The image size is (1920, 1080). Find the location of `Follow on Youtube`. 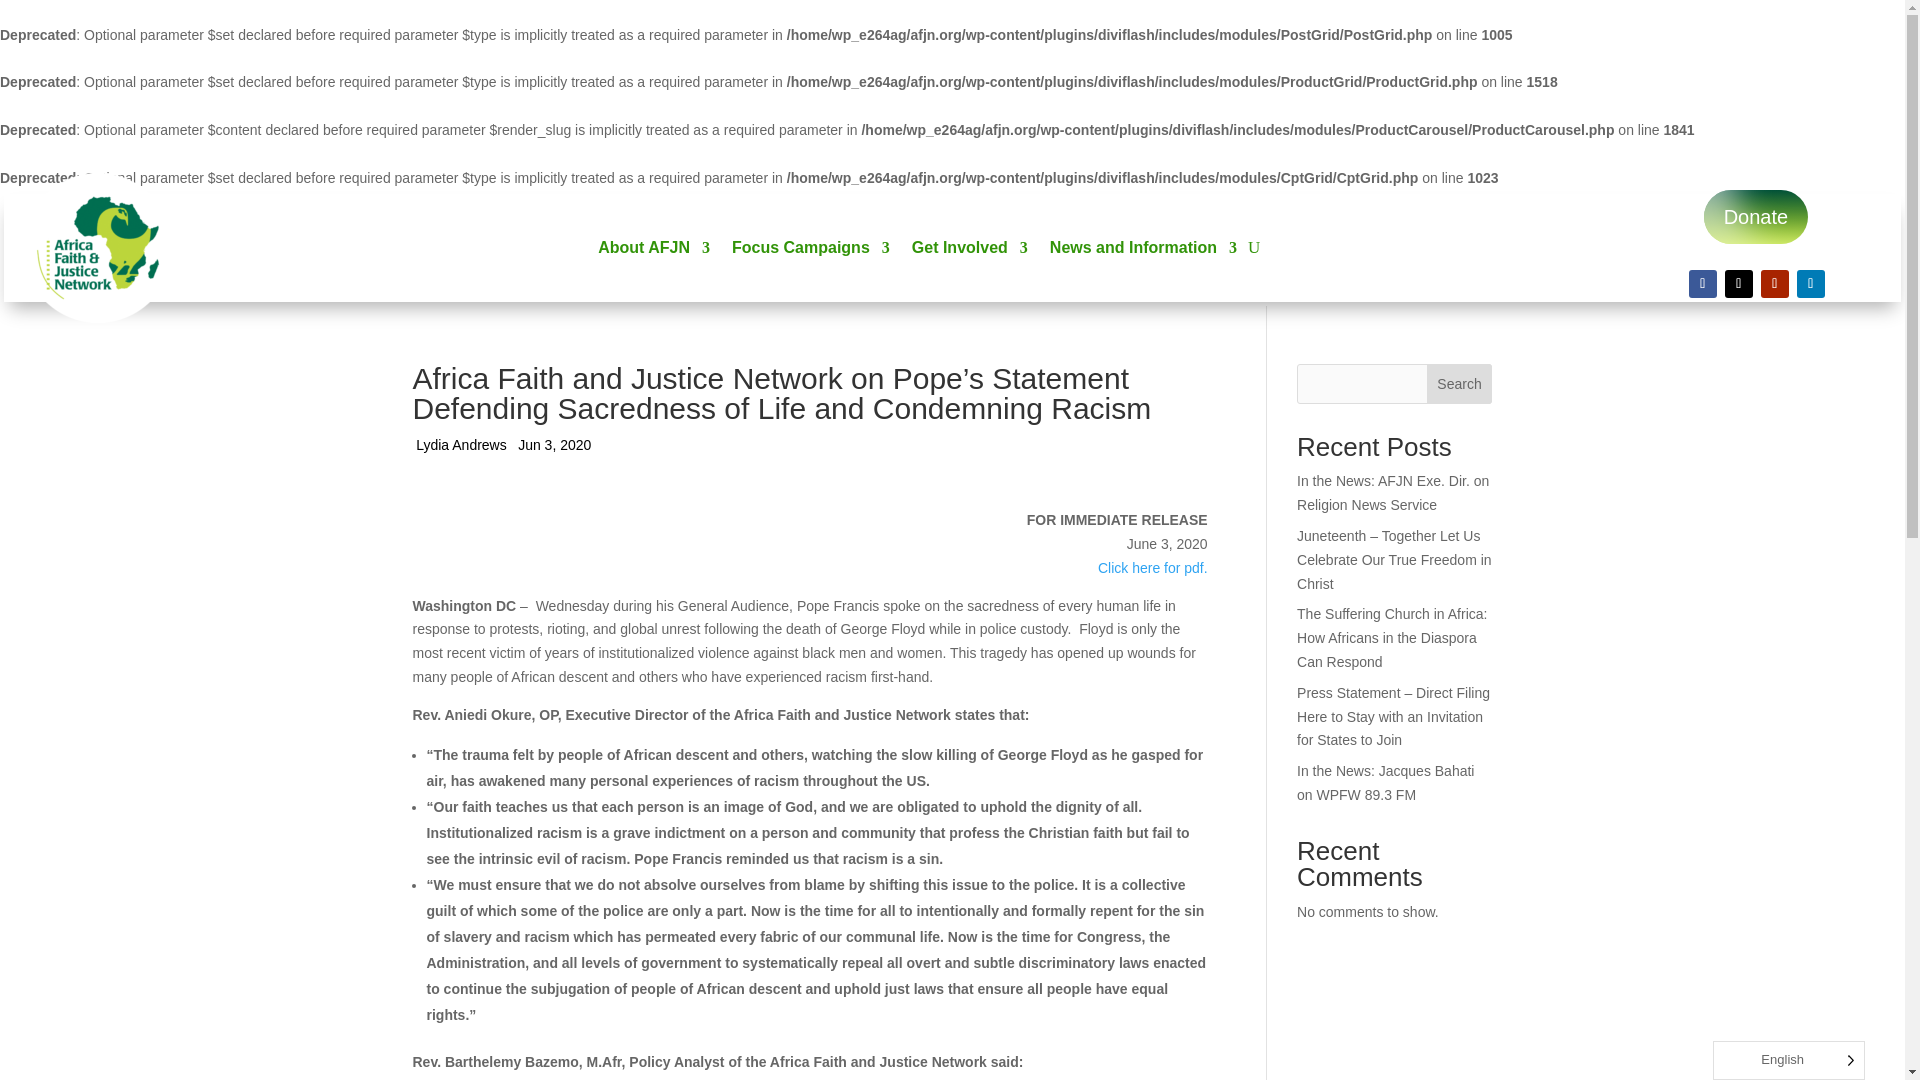

Follow on Youtube is located at coordinates (1774, 284).